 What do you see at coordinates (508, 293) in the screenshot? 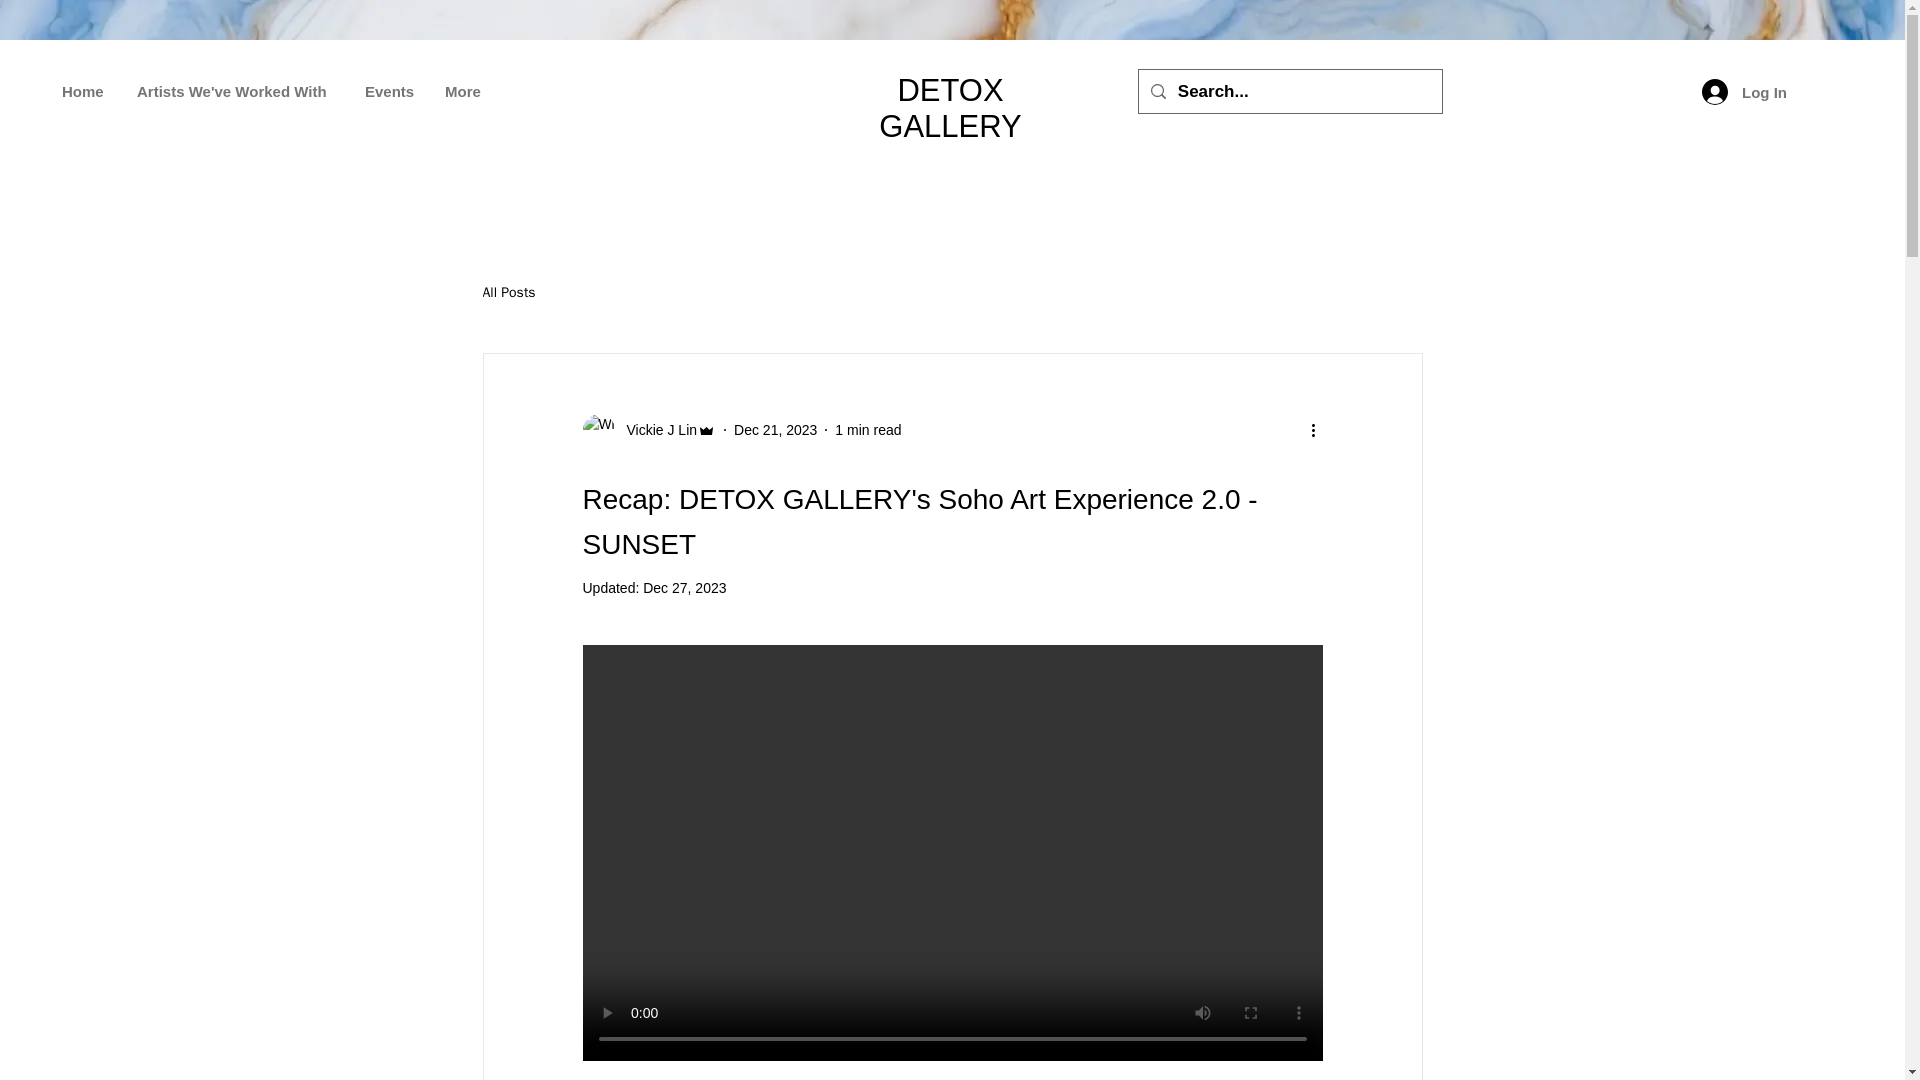
I see `All Posts` at bounding box center [508, 293].